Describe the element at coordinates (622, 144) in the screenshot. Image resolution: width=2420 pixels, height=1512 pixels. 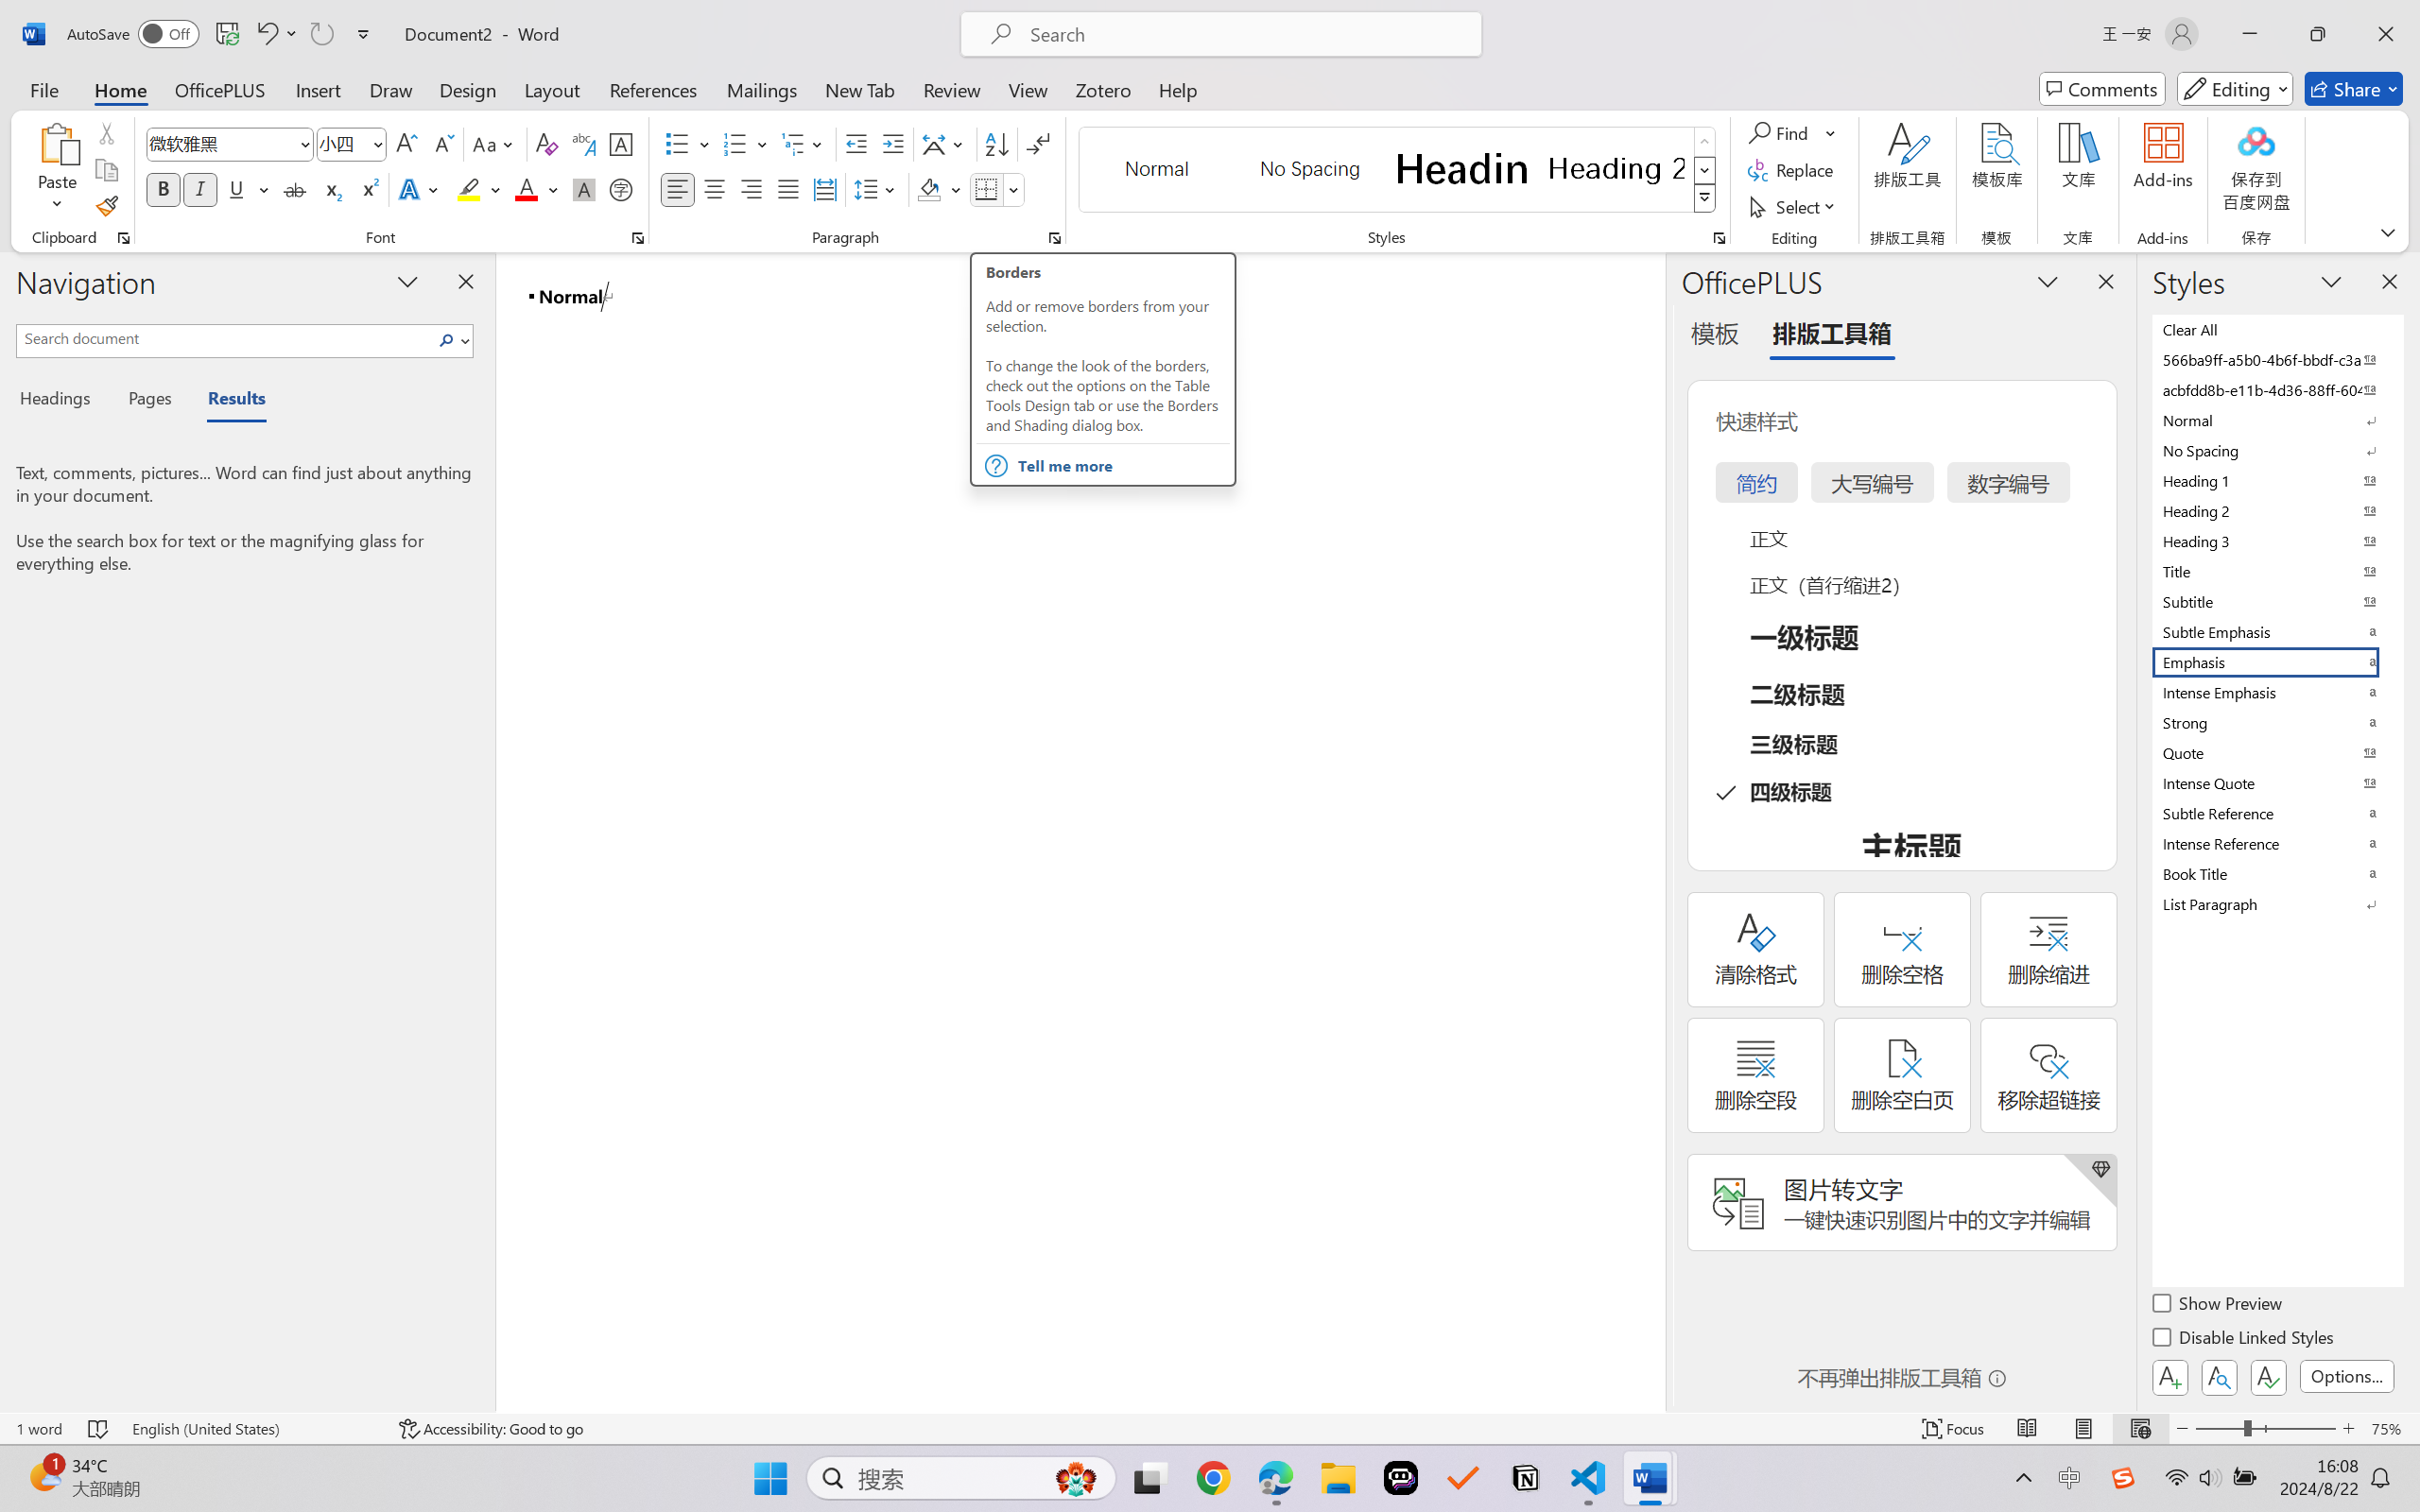
I see `Character Border` at that location.